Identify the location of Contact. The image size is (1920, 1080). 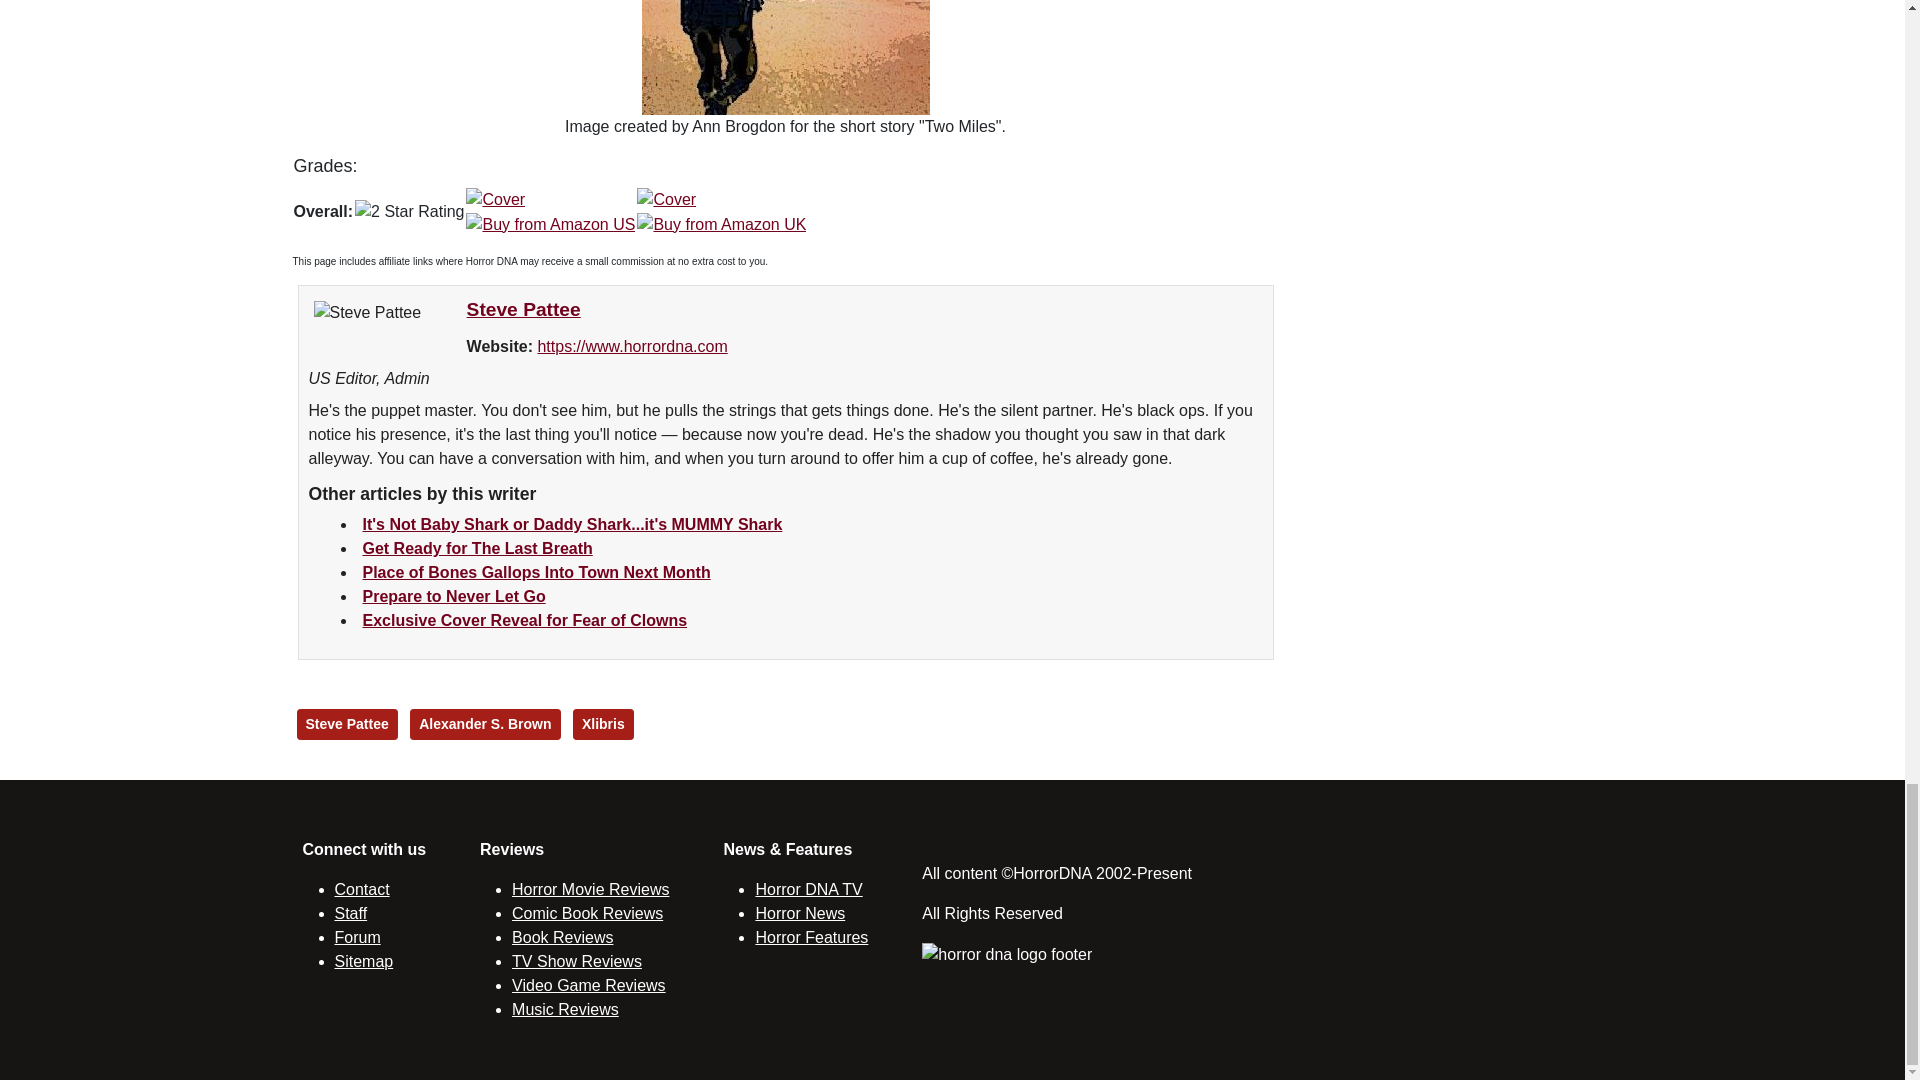
(362, 889).